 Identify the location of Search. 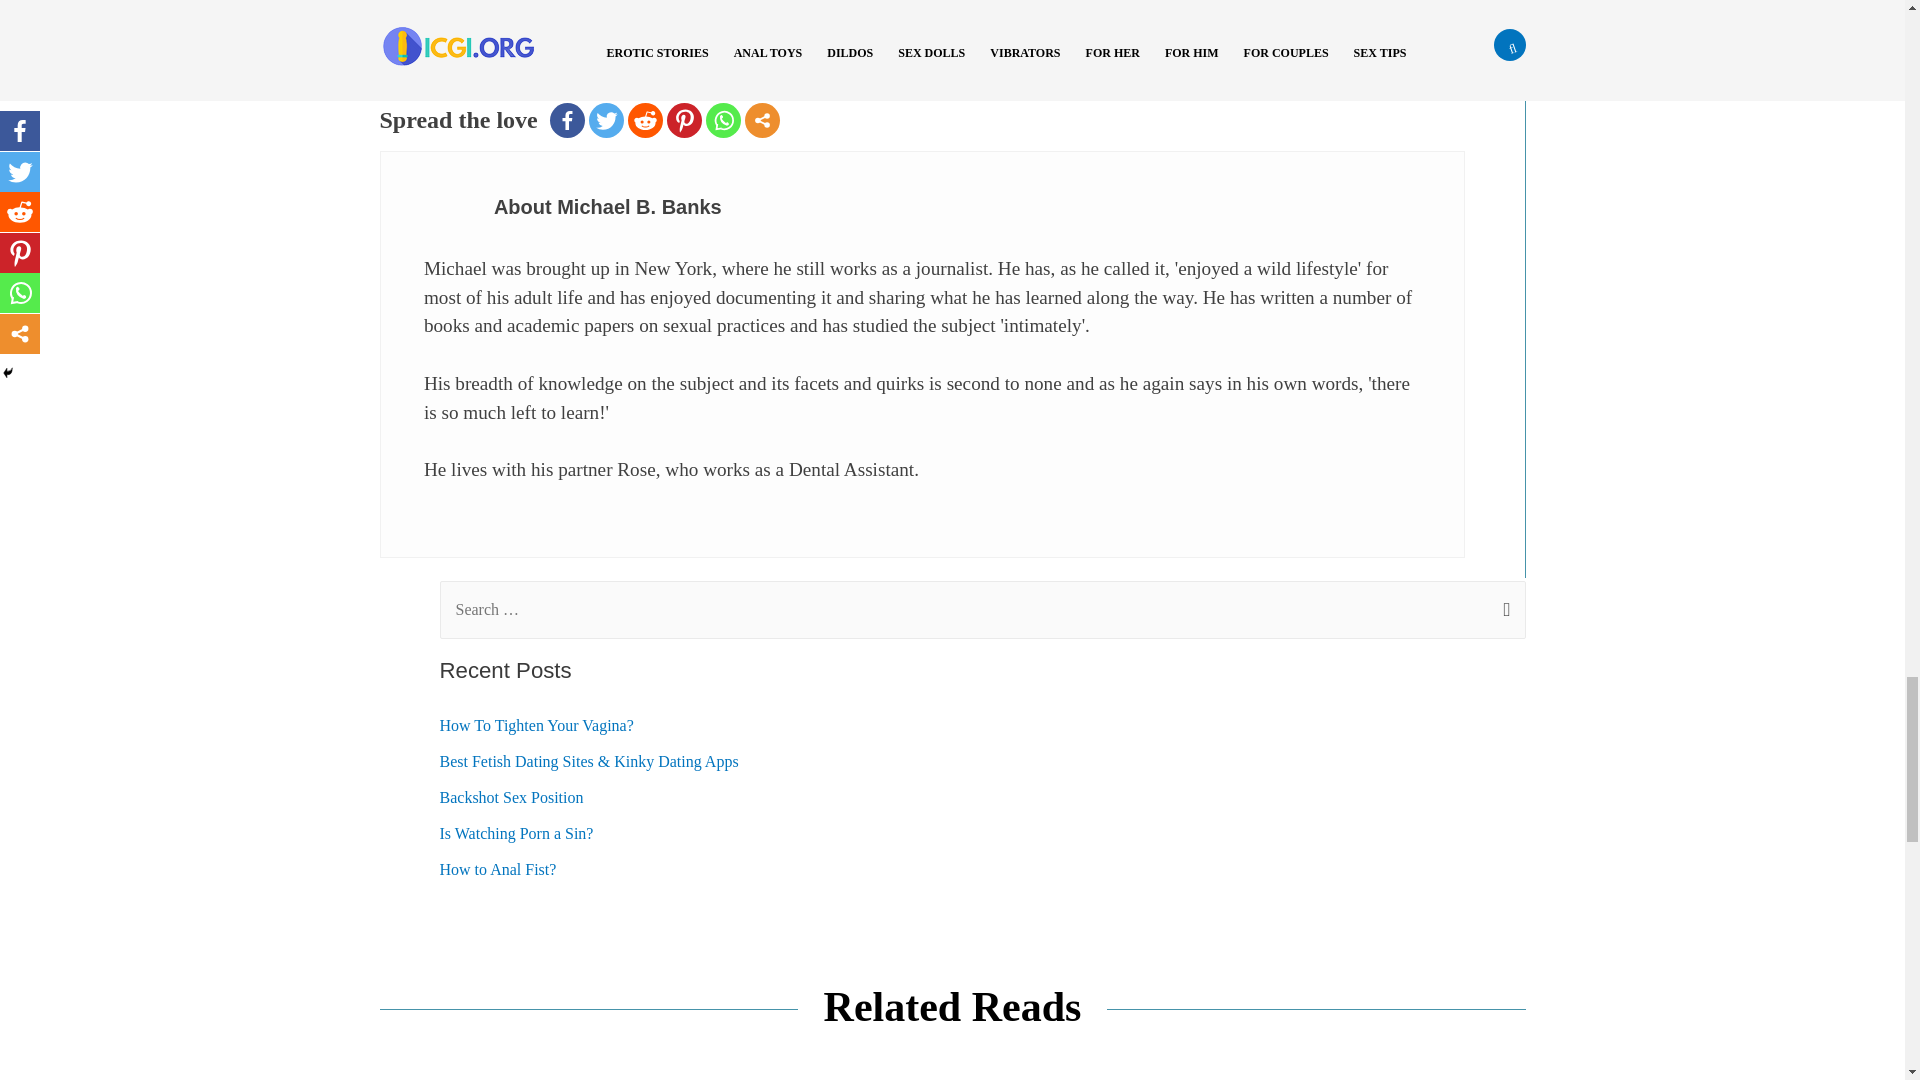
(1502, 589).